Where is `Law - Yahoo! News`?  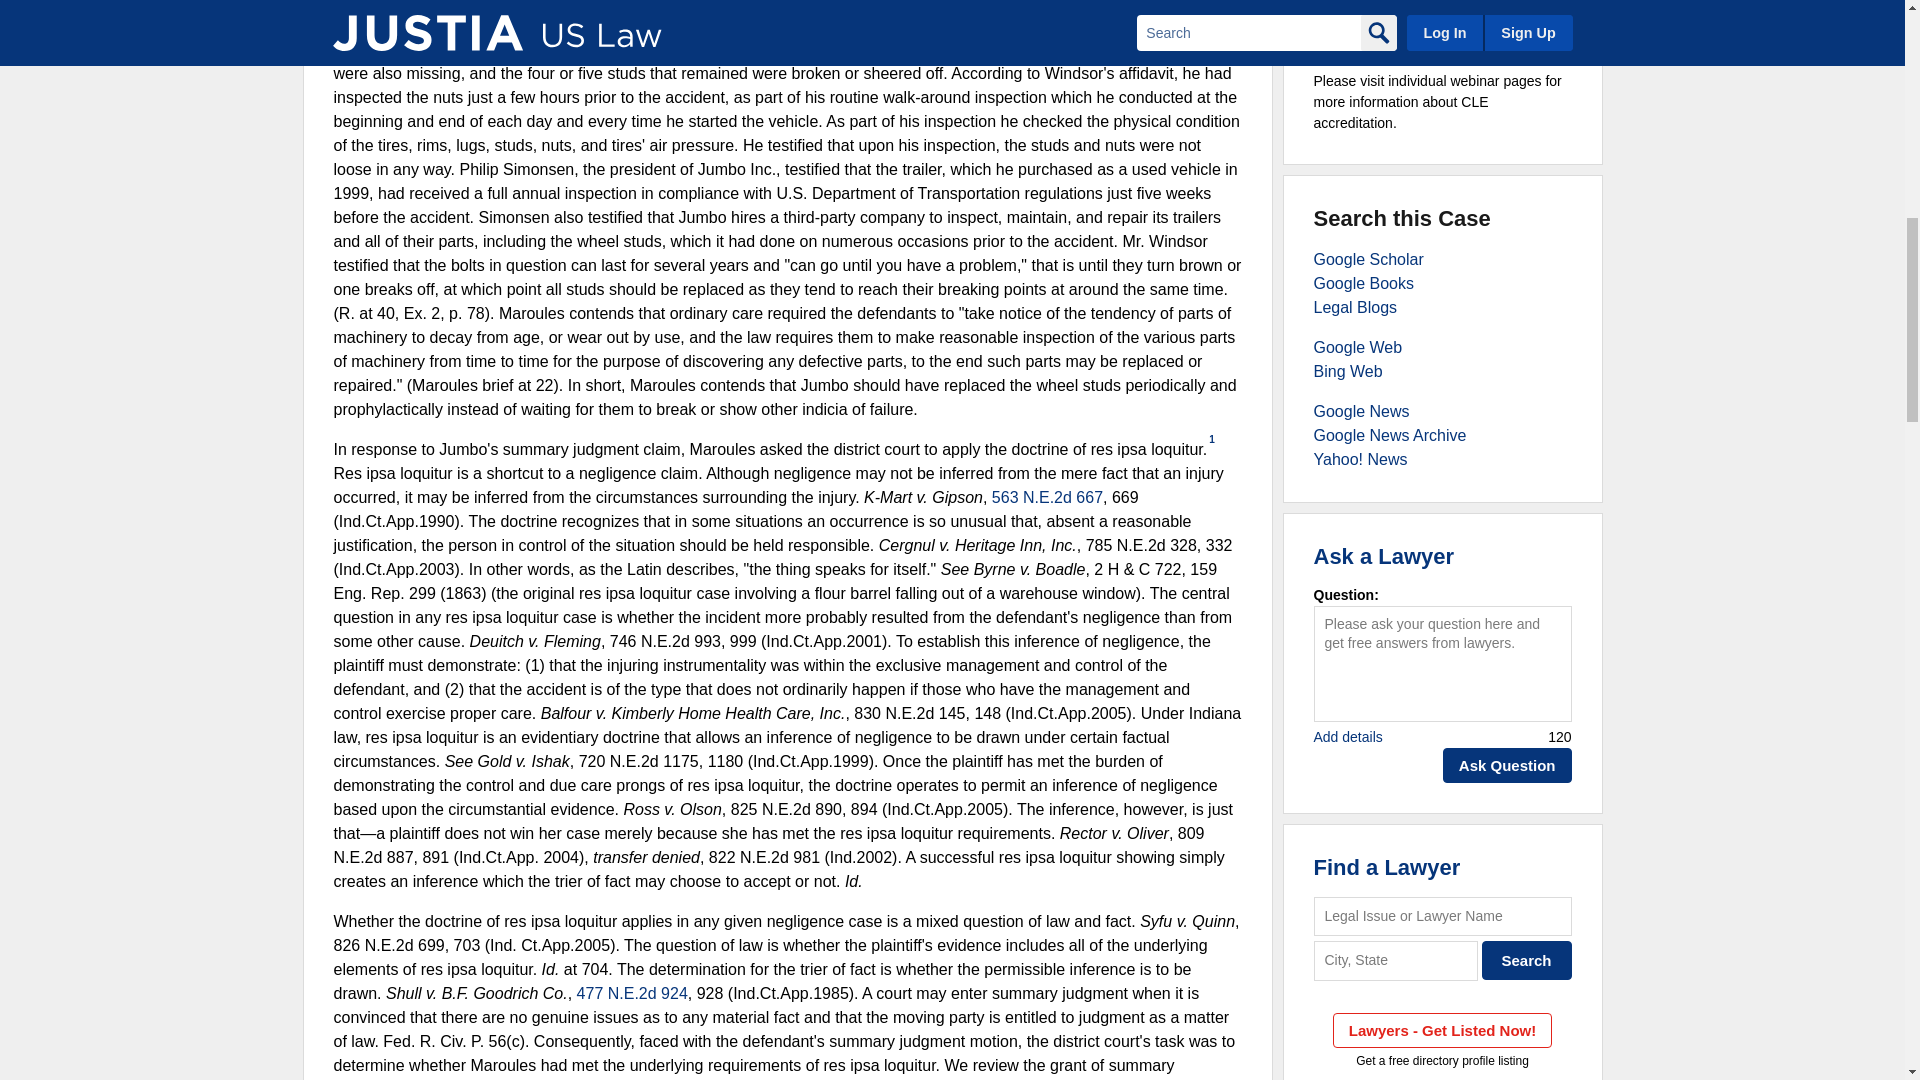
Law - Yahoo! News is located at coordinates (1360, 459).